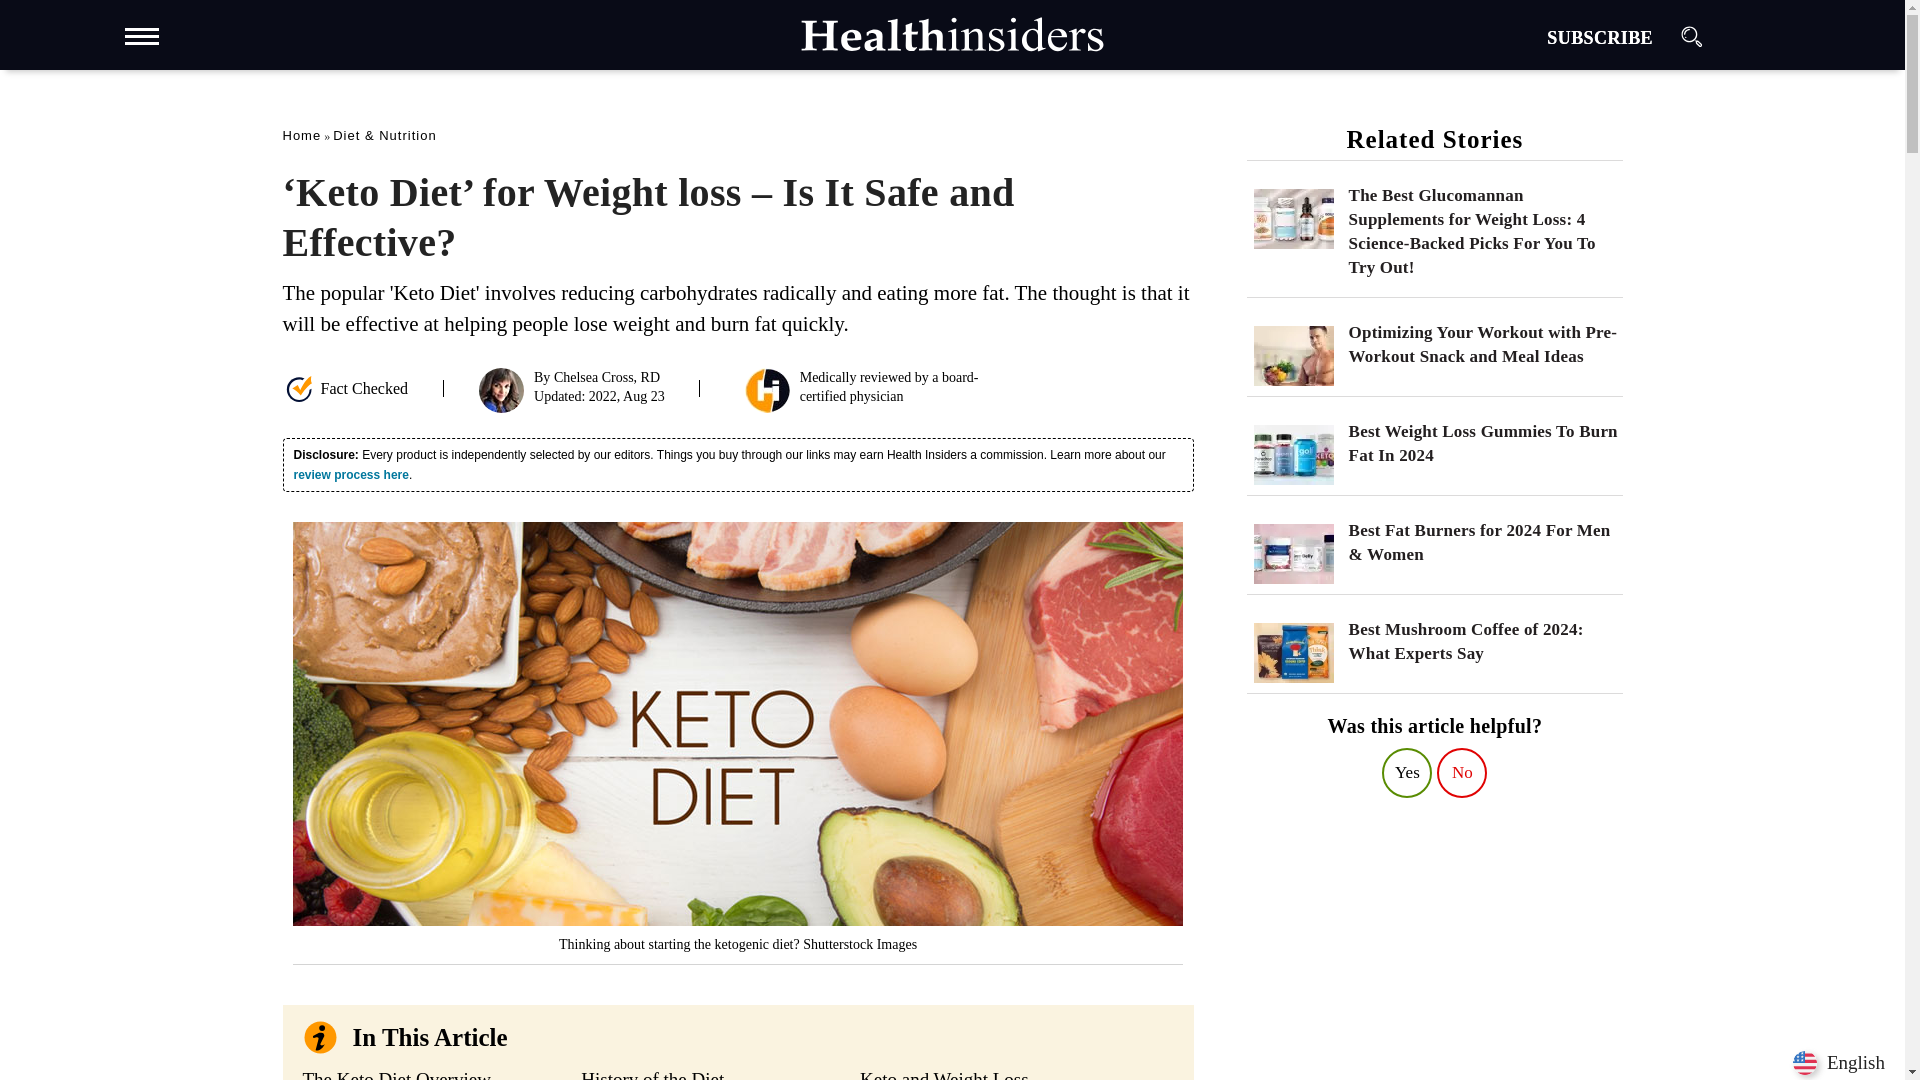 The width and height of the screenshot is (1920, 1080). What do you see at coordinates (344, 390) in the screenshot?
I see `Fact Checked` at bounding box center [344, 390].